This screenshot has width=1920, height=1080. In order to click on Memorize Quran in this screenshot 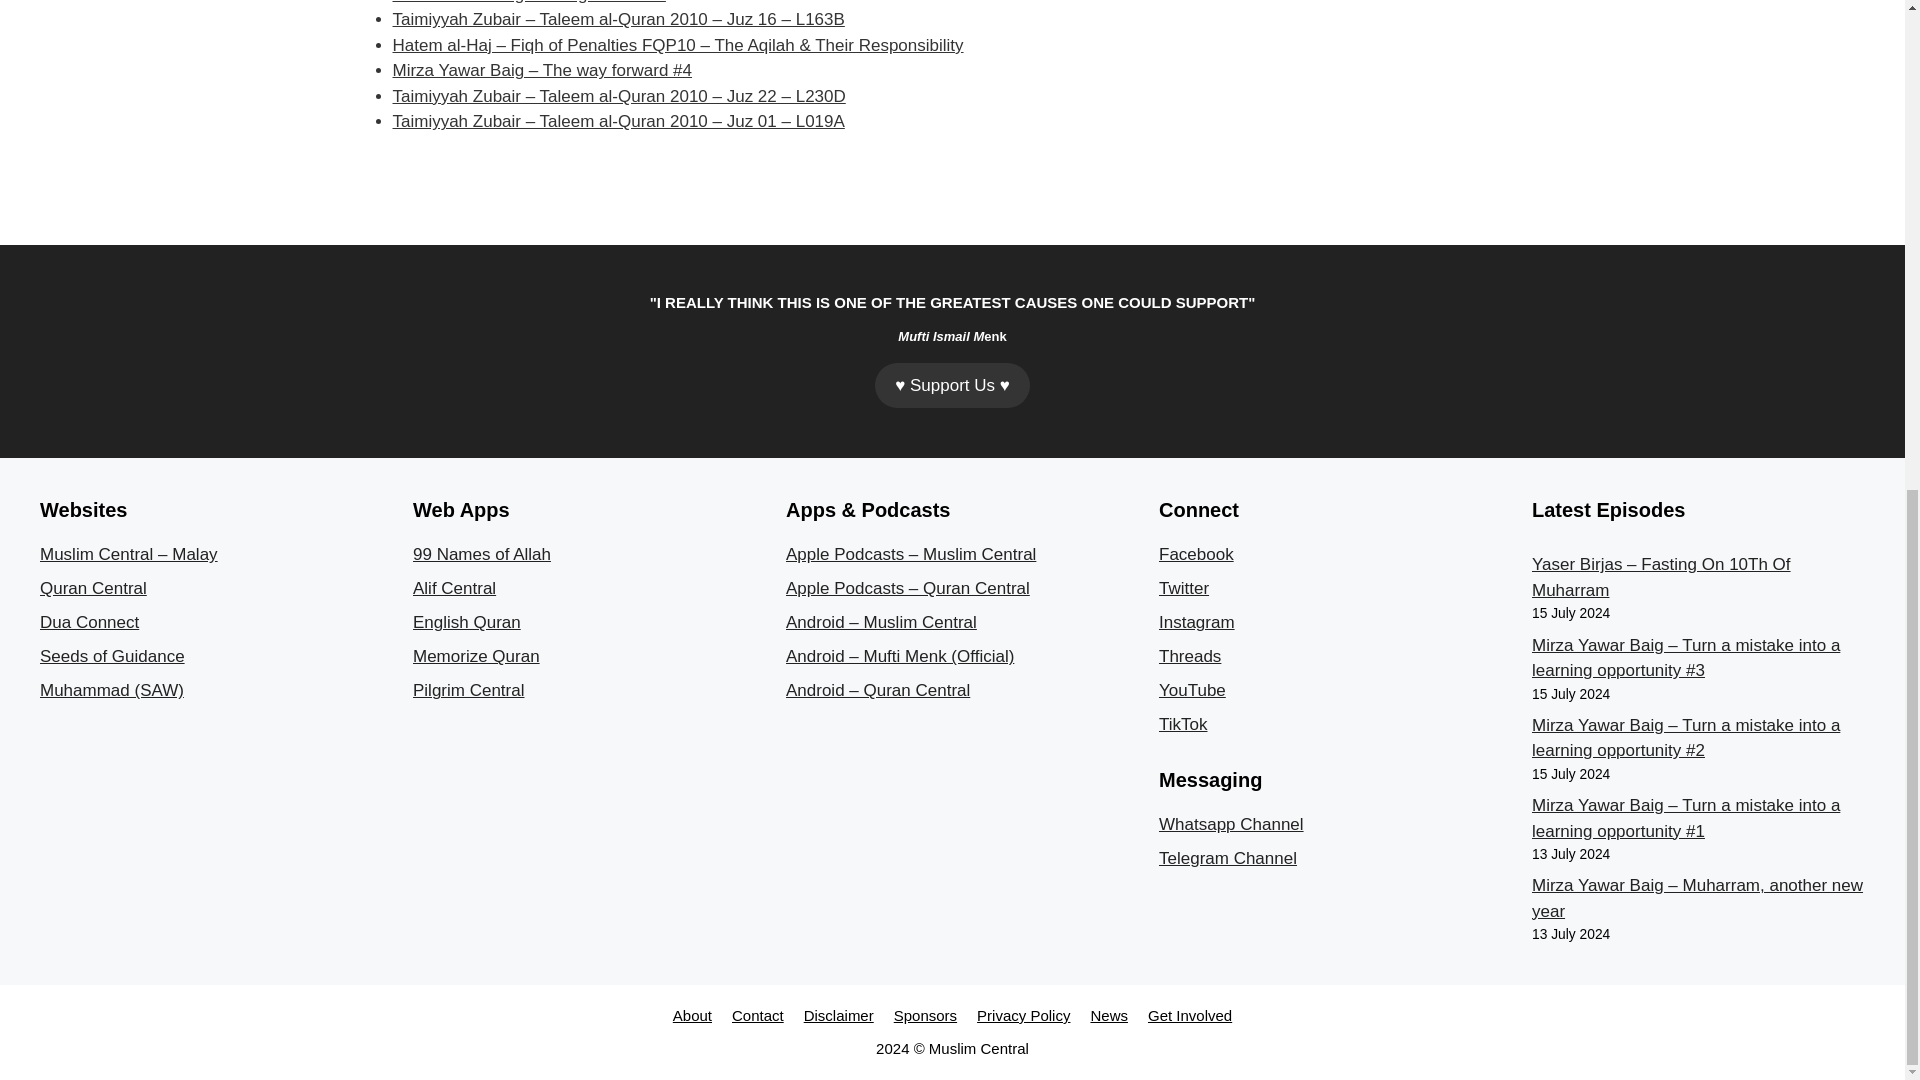, I will do `click(476, 656)`.